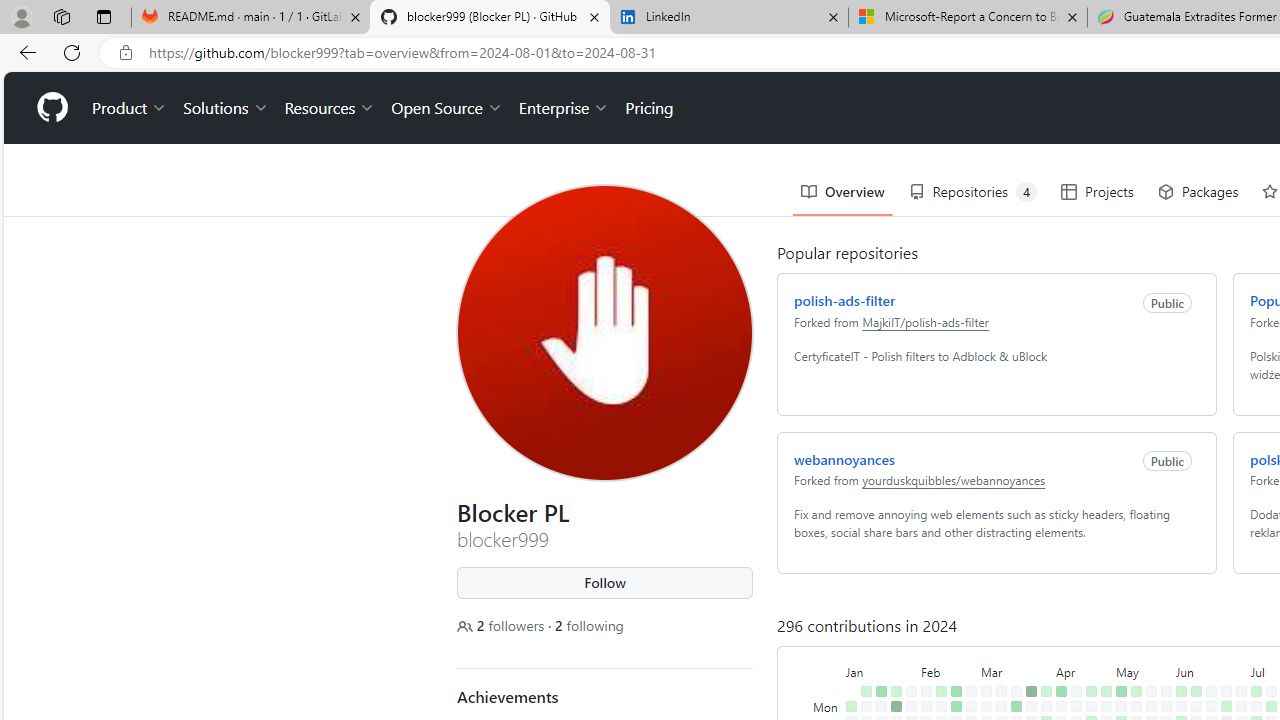 The image size is (1280, 720). I want to click on 5 contributions on February 19th., so click(956, 706).